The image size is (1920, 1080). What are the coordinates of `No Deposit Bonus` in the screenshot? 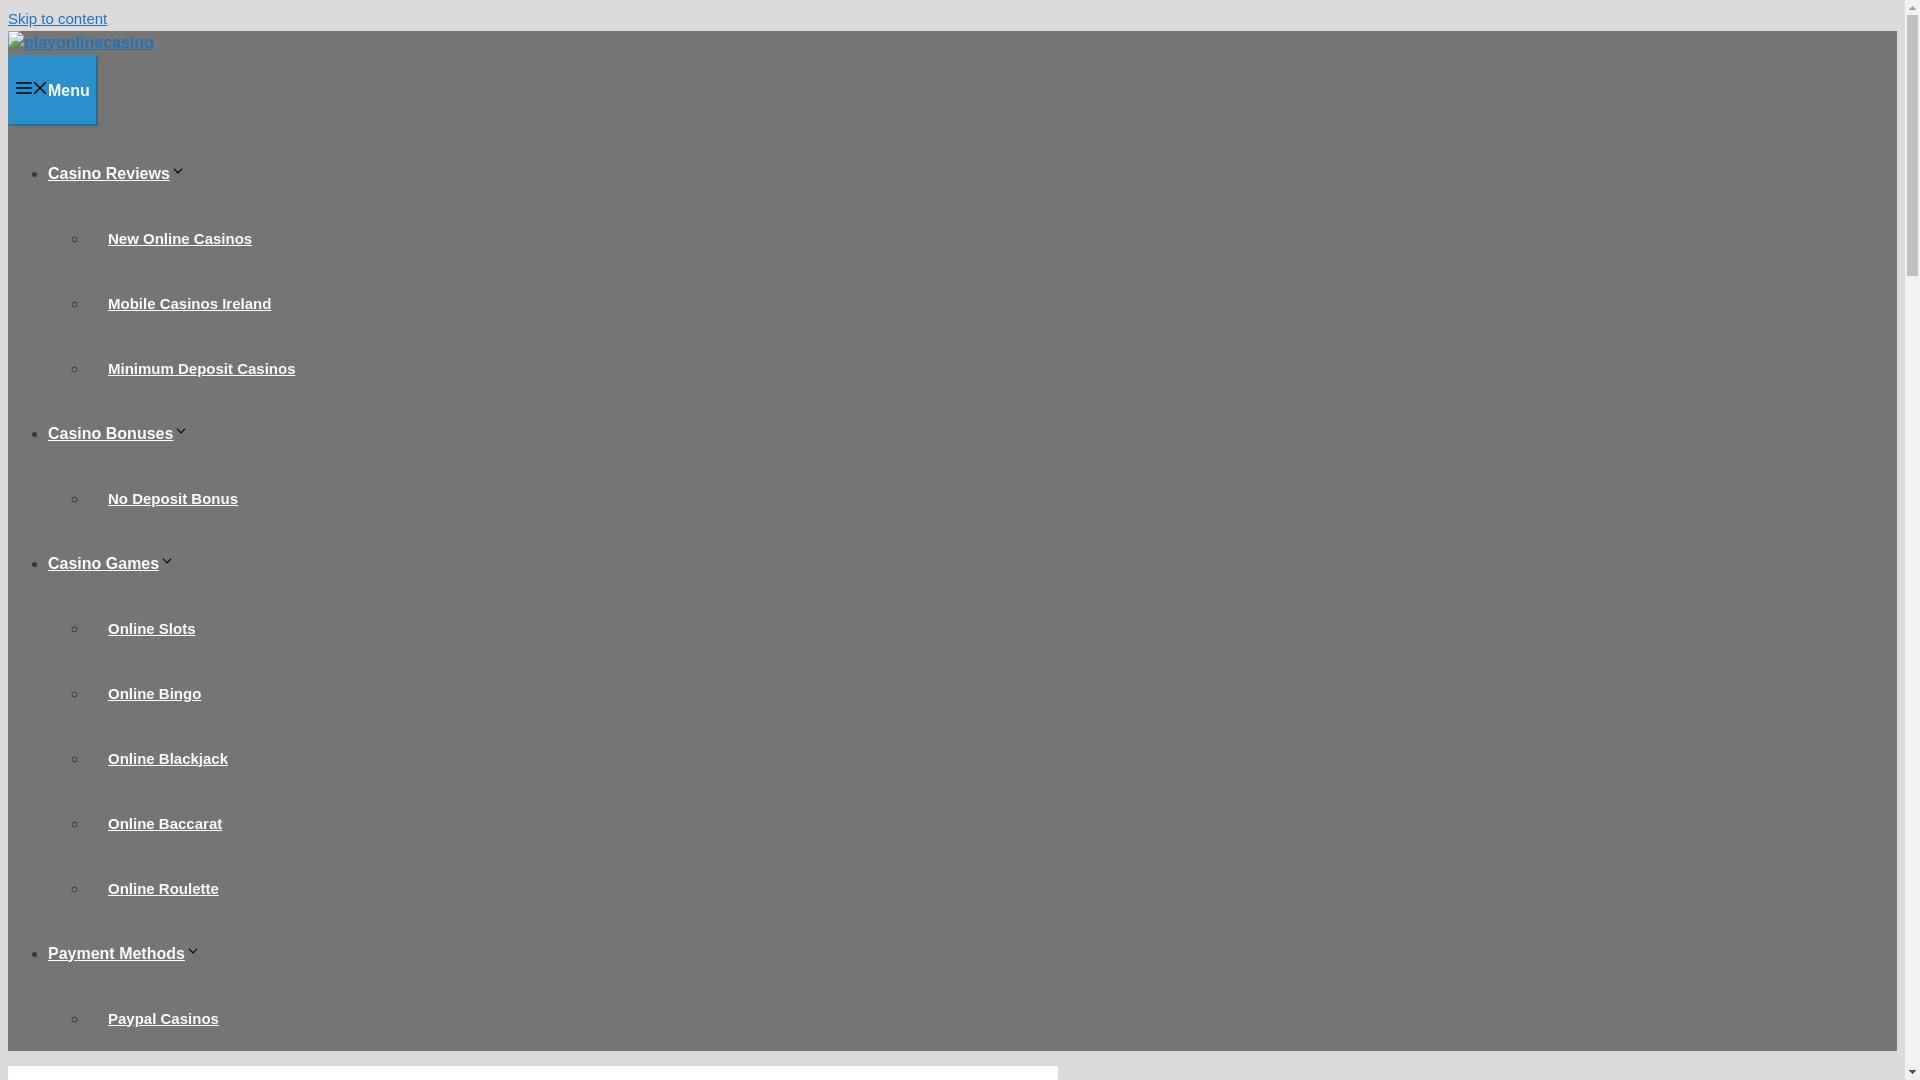 It's located at (172, 497).